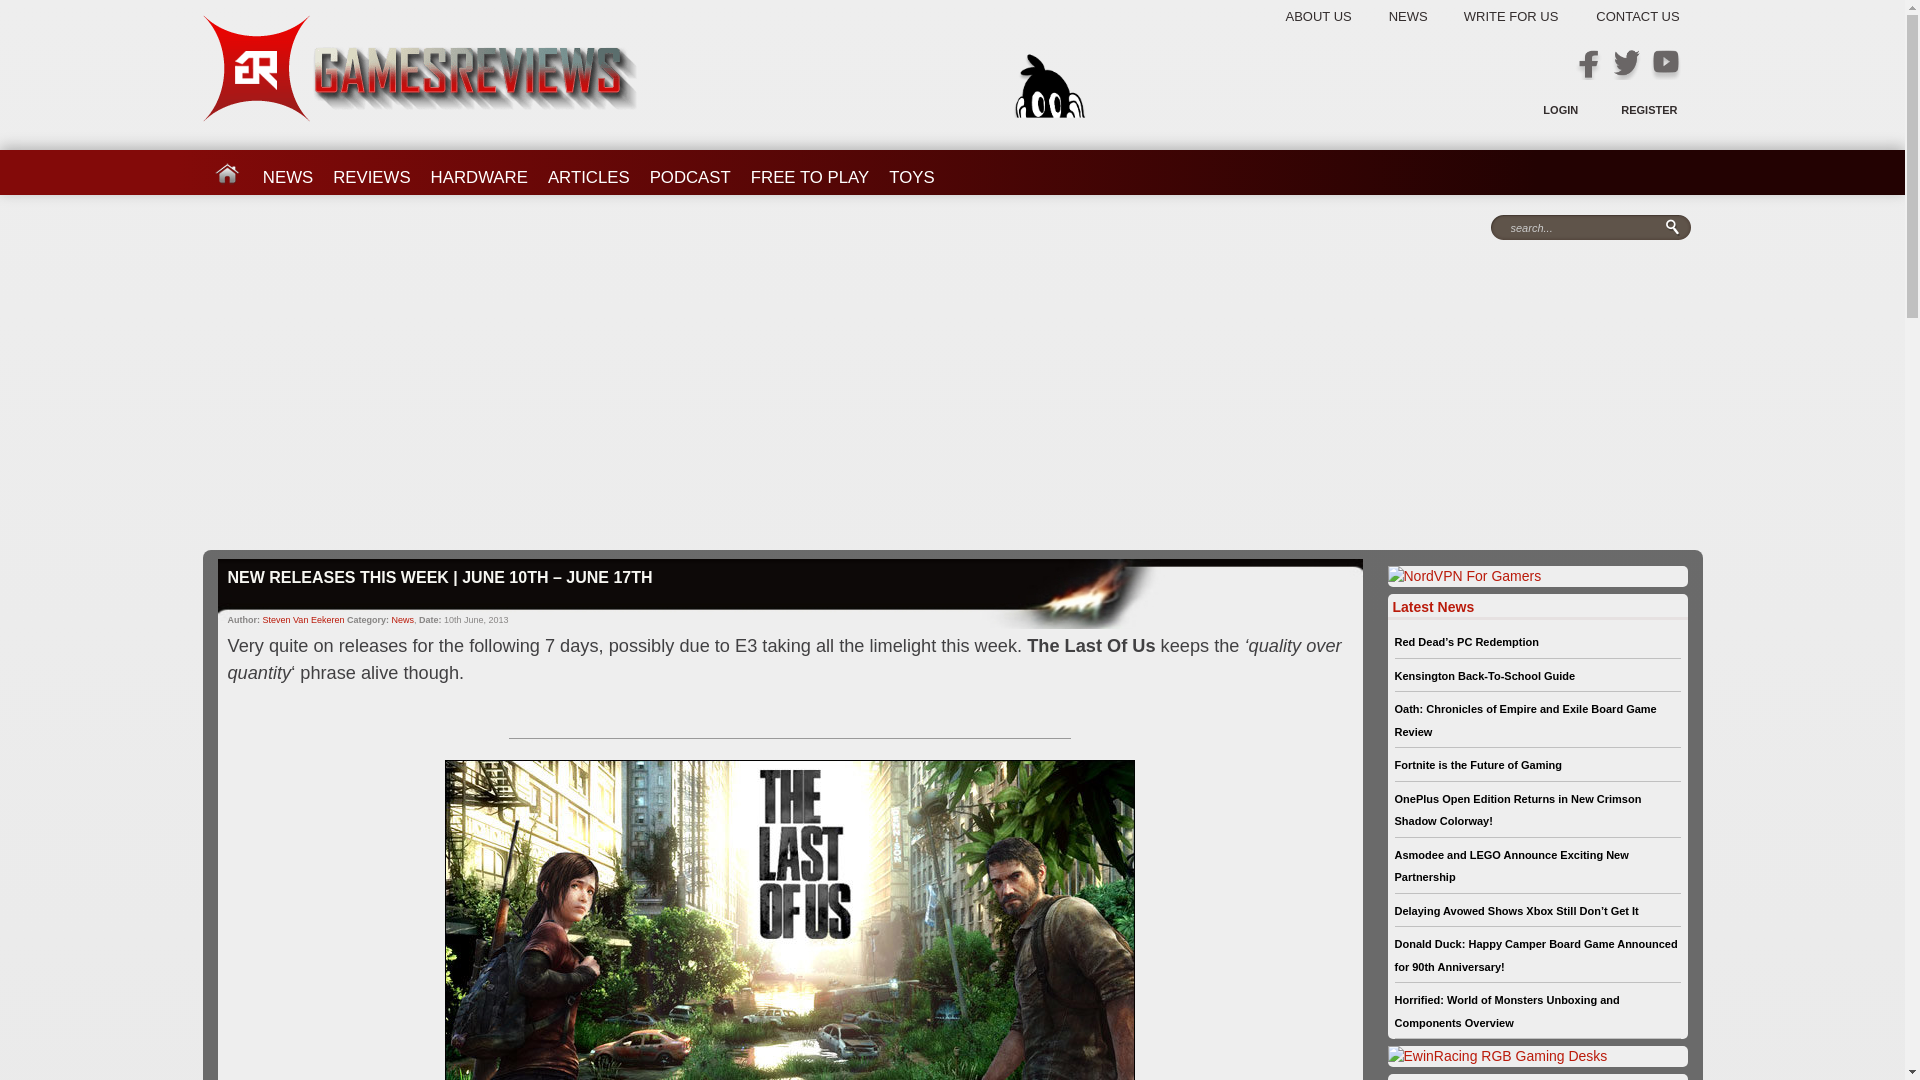 This screenshot has width=1920, height=1080. Describe the element at coordinates (1626, 64) in the screenshot. I see `Follow Us On Twitter` at that location.